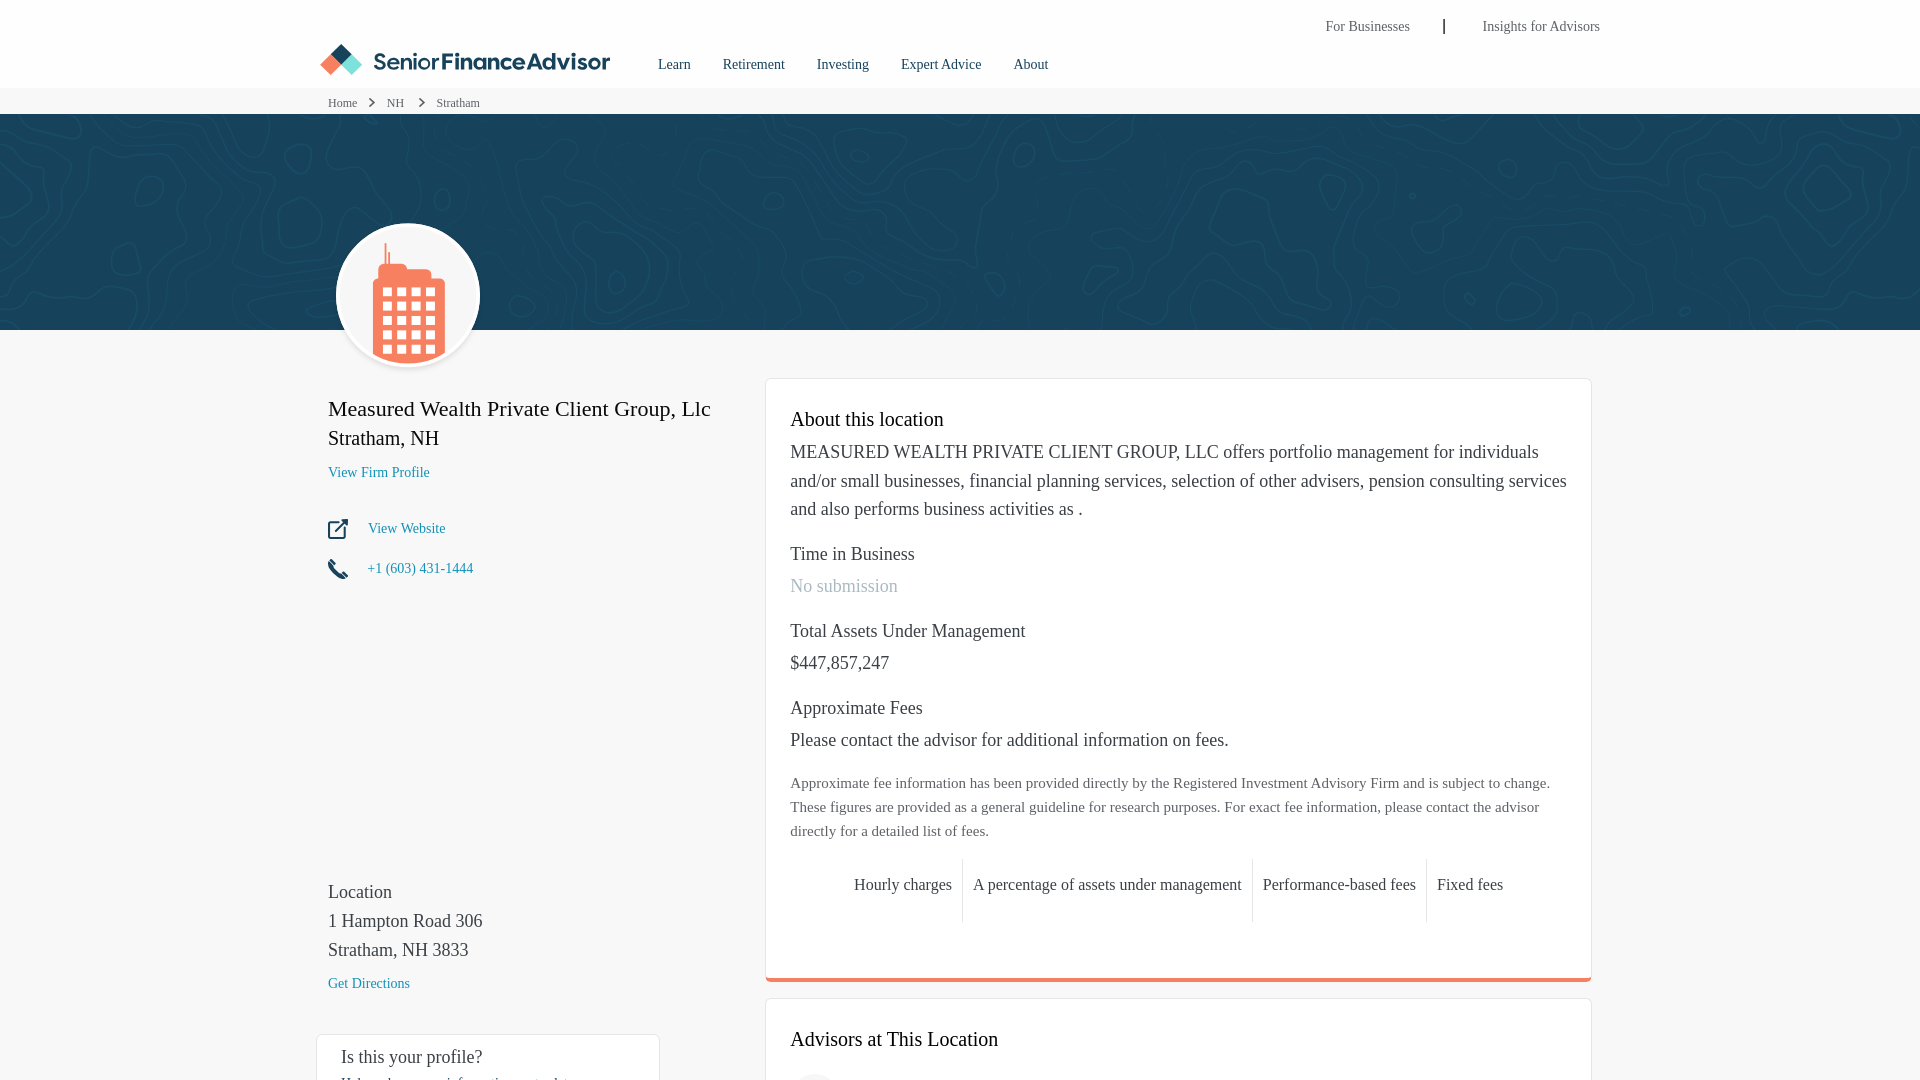  What do you see at coordinates (753, 58) in the screenshot?
I see `Retirement` at bounding box center [753, 58].